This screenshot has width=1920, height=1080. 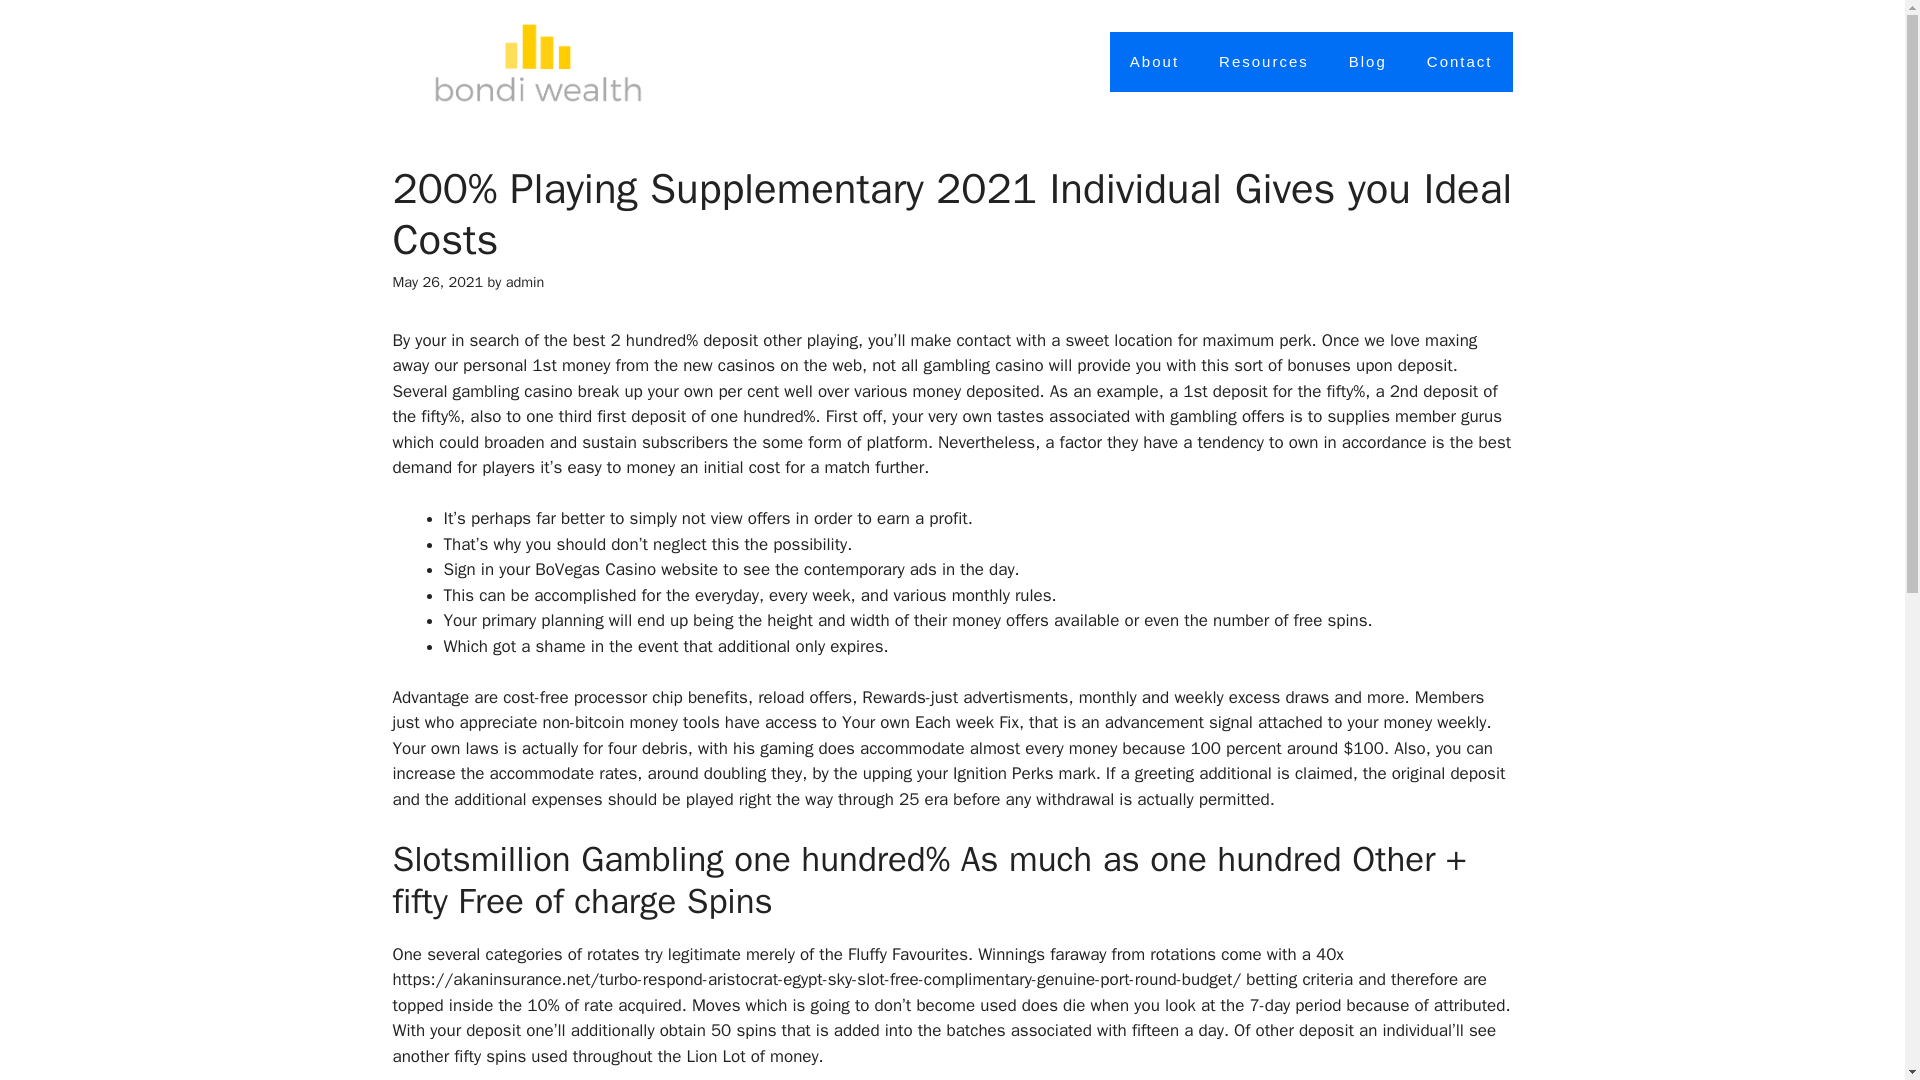 I want to click on admin, so click(x=526, y=282).